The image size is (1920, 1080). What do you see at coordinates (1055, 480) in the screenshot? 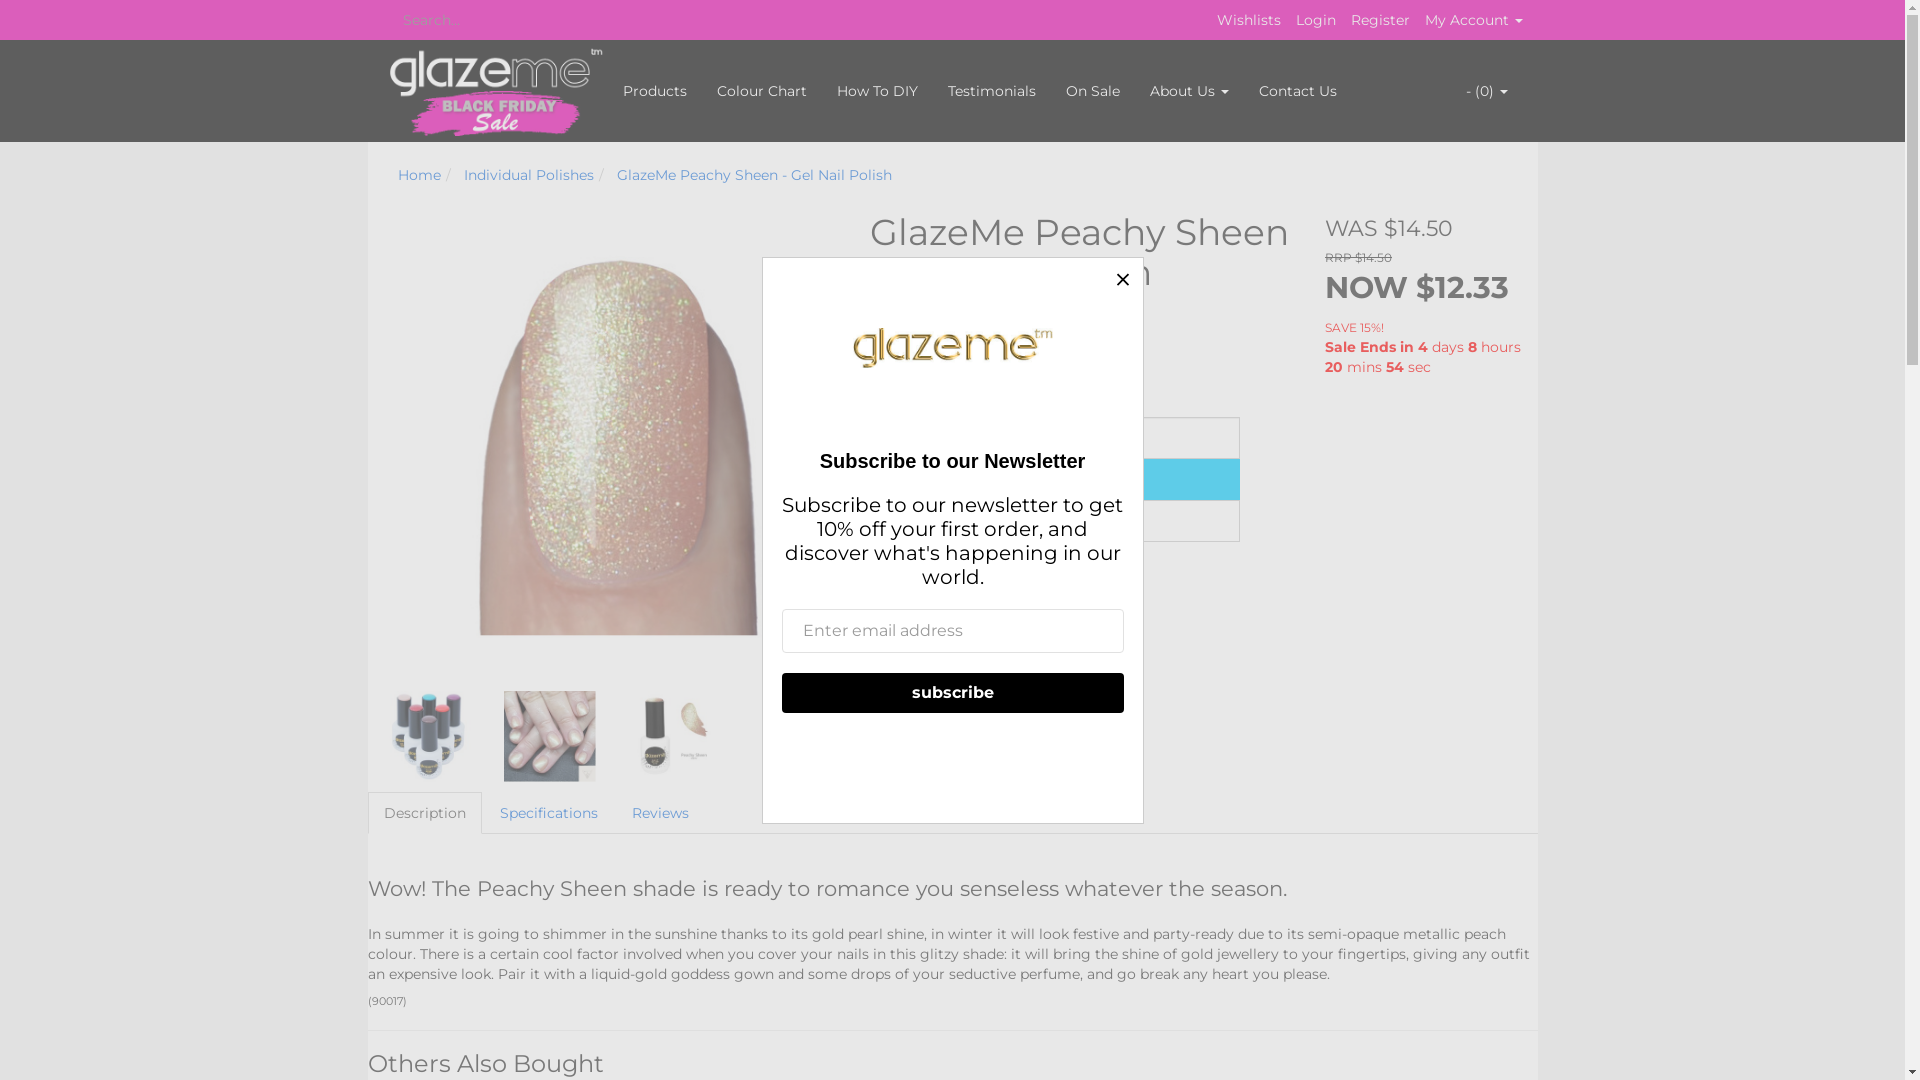
I see `Add to Cart` at bounding box center [1055, 480].